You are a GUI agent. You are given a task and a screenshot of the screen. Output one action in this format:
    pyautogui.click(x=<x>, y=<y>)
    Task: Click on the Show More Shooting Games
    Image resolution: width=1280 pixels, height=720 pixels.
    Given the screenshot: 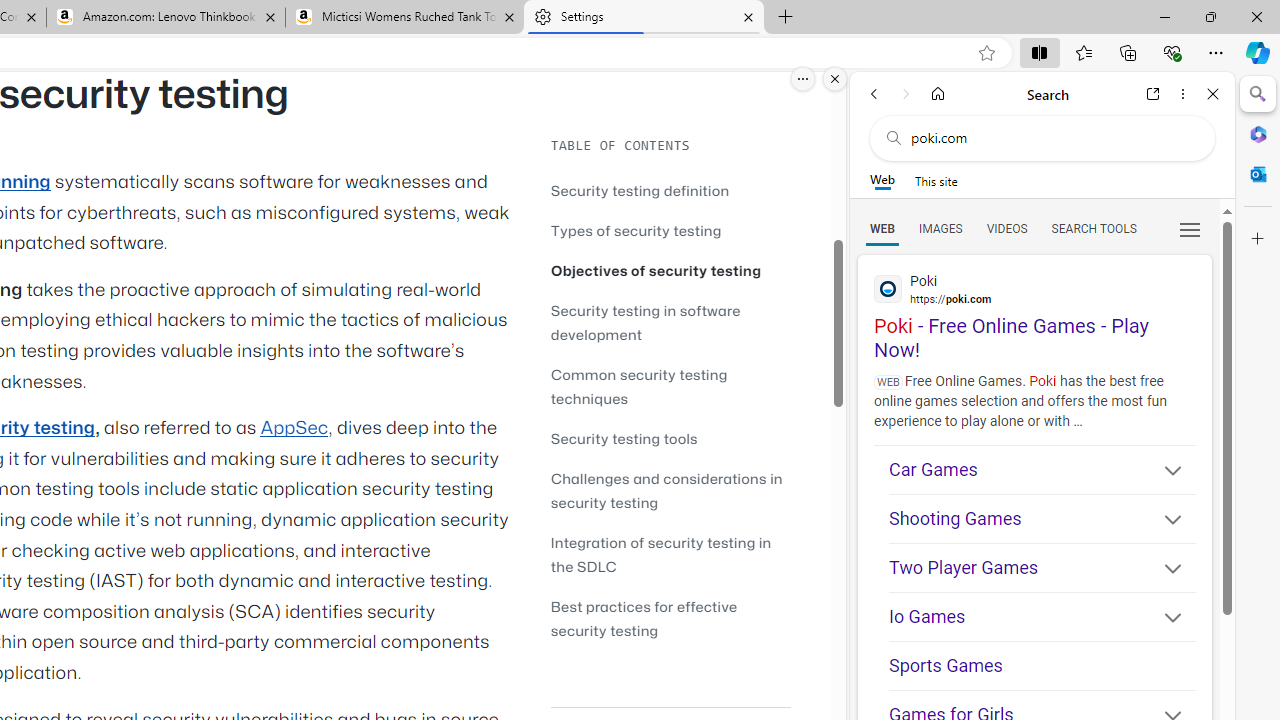 What is the action you would take?
    pyautogui.click(x=1164, y=522)
    